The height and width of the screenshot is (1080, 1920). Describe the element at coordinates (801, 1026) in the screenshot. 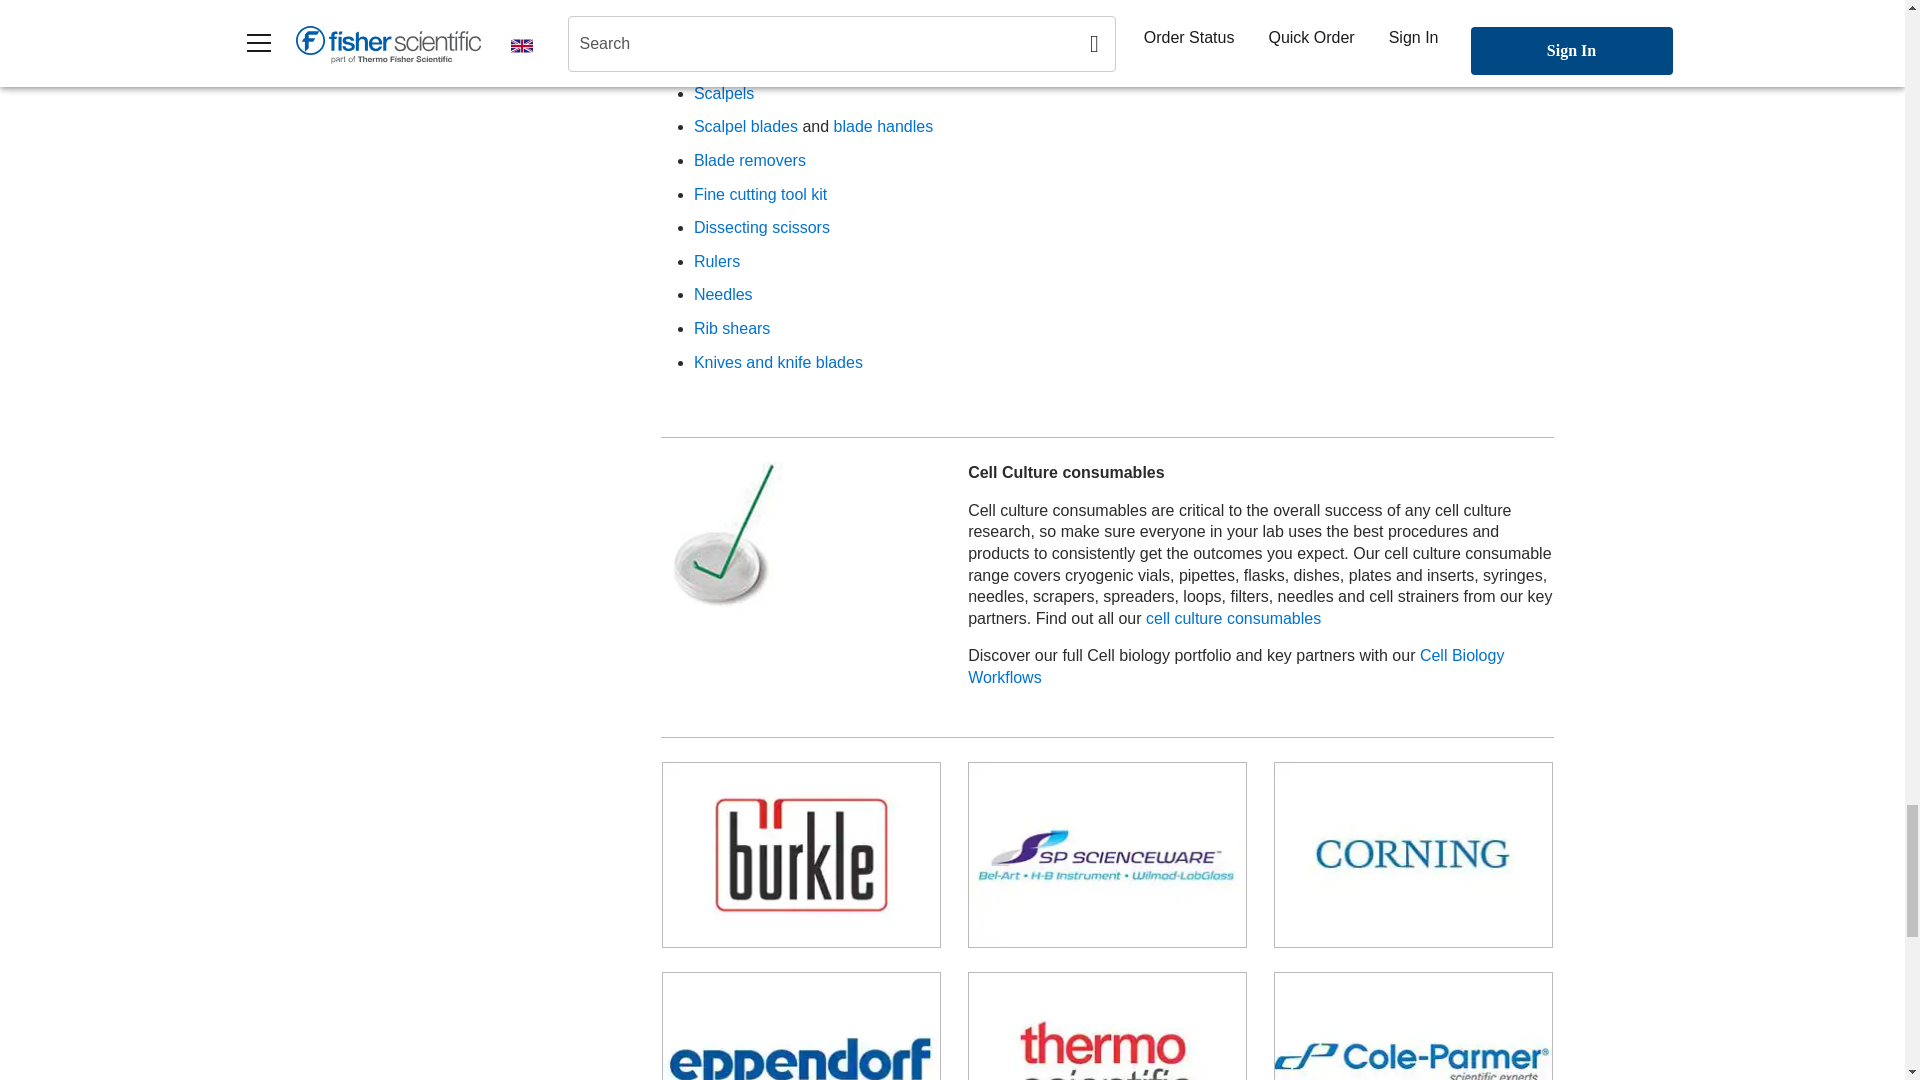

I see `Eppendorf` at that location.